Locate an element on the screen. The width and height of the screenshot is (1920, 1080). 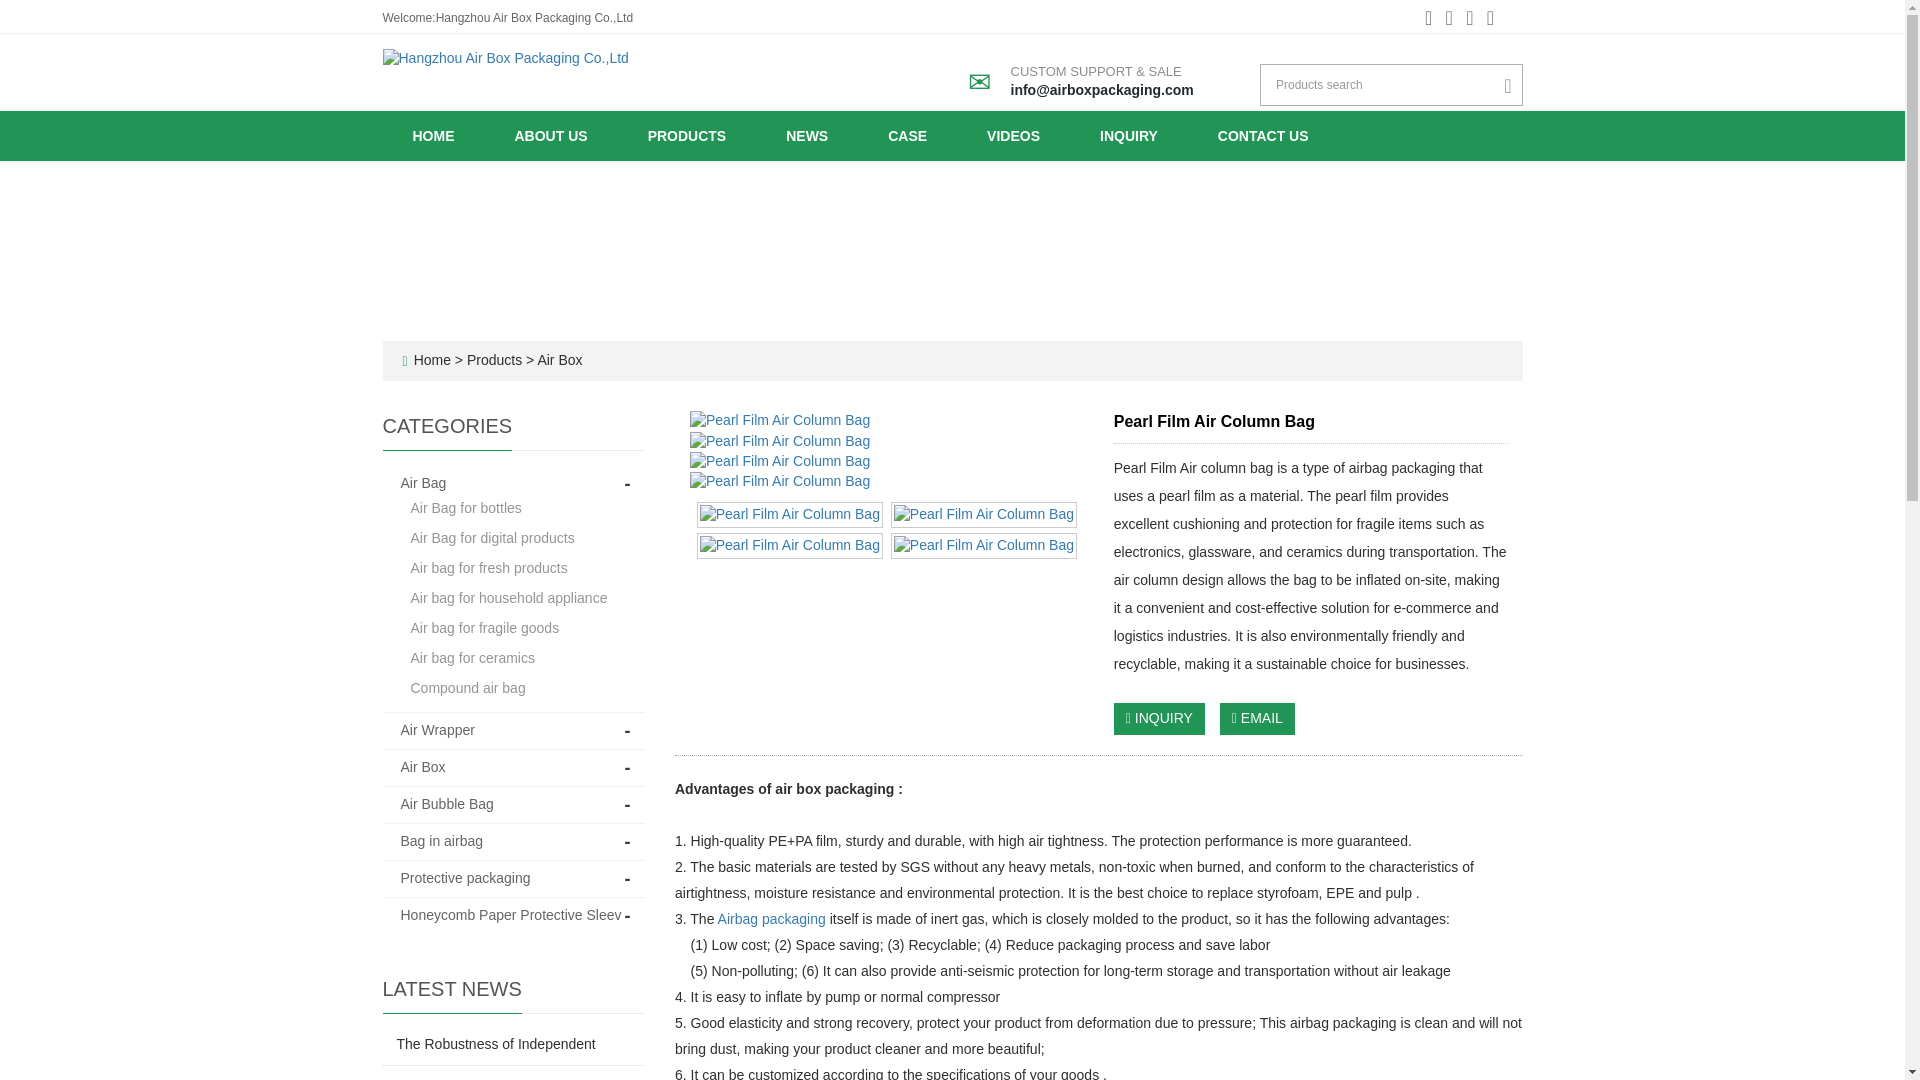
HOME is located at coordinates (432, 136).